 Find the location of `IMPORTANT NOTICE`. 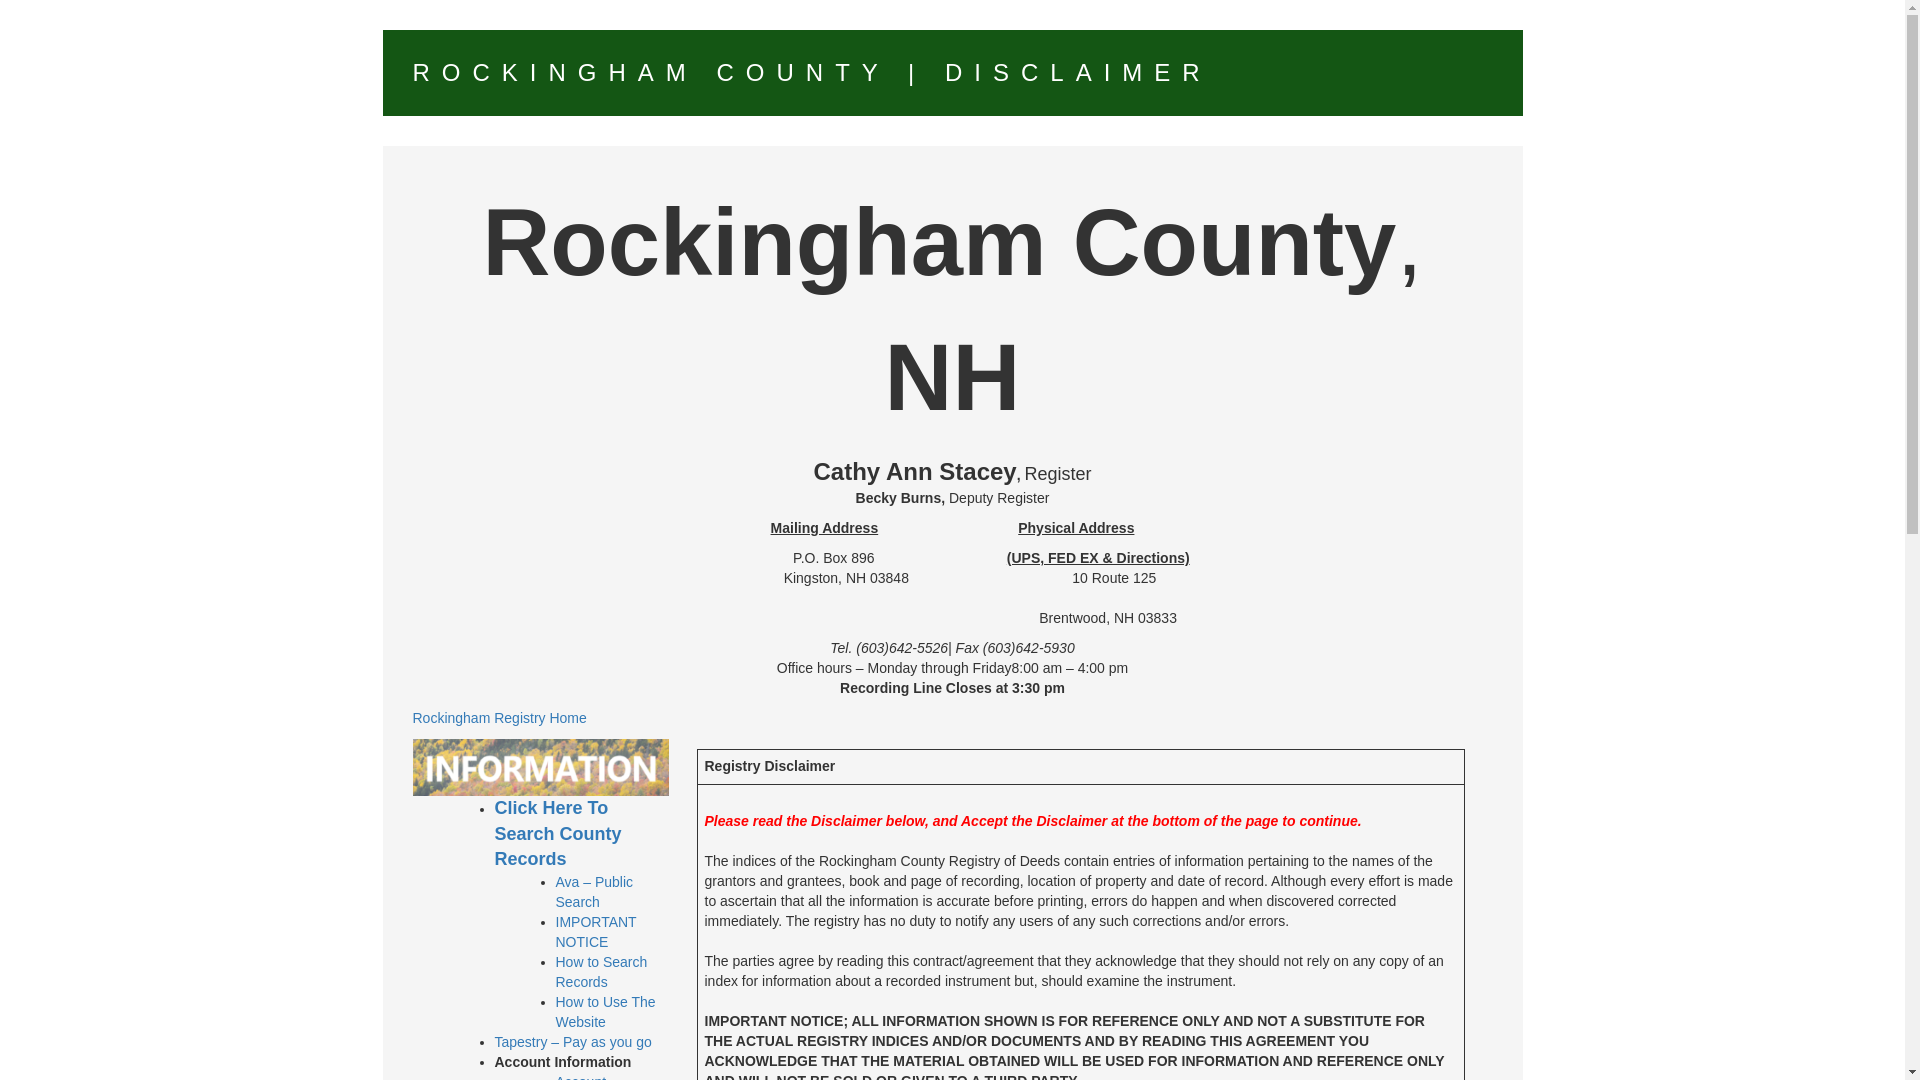

IMPORTANT NOTICE is located at coordinates (596, 932).